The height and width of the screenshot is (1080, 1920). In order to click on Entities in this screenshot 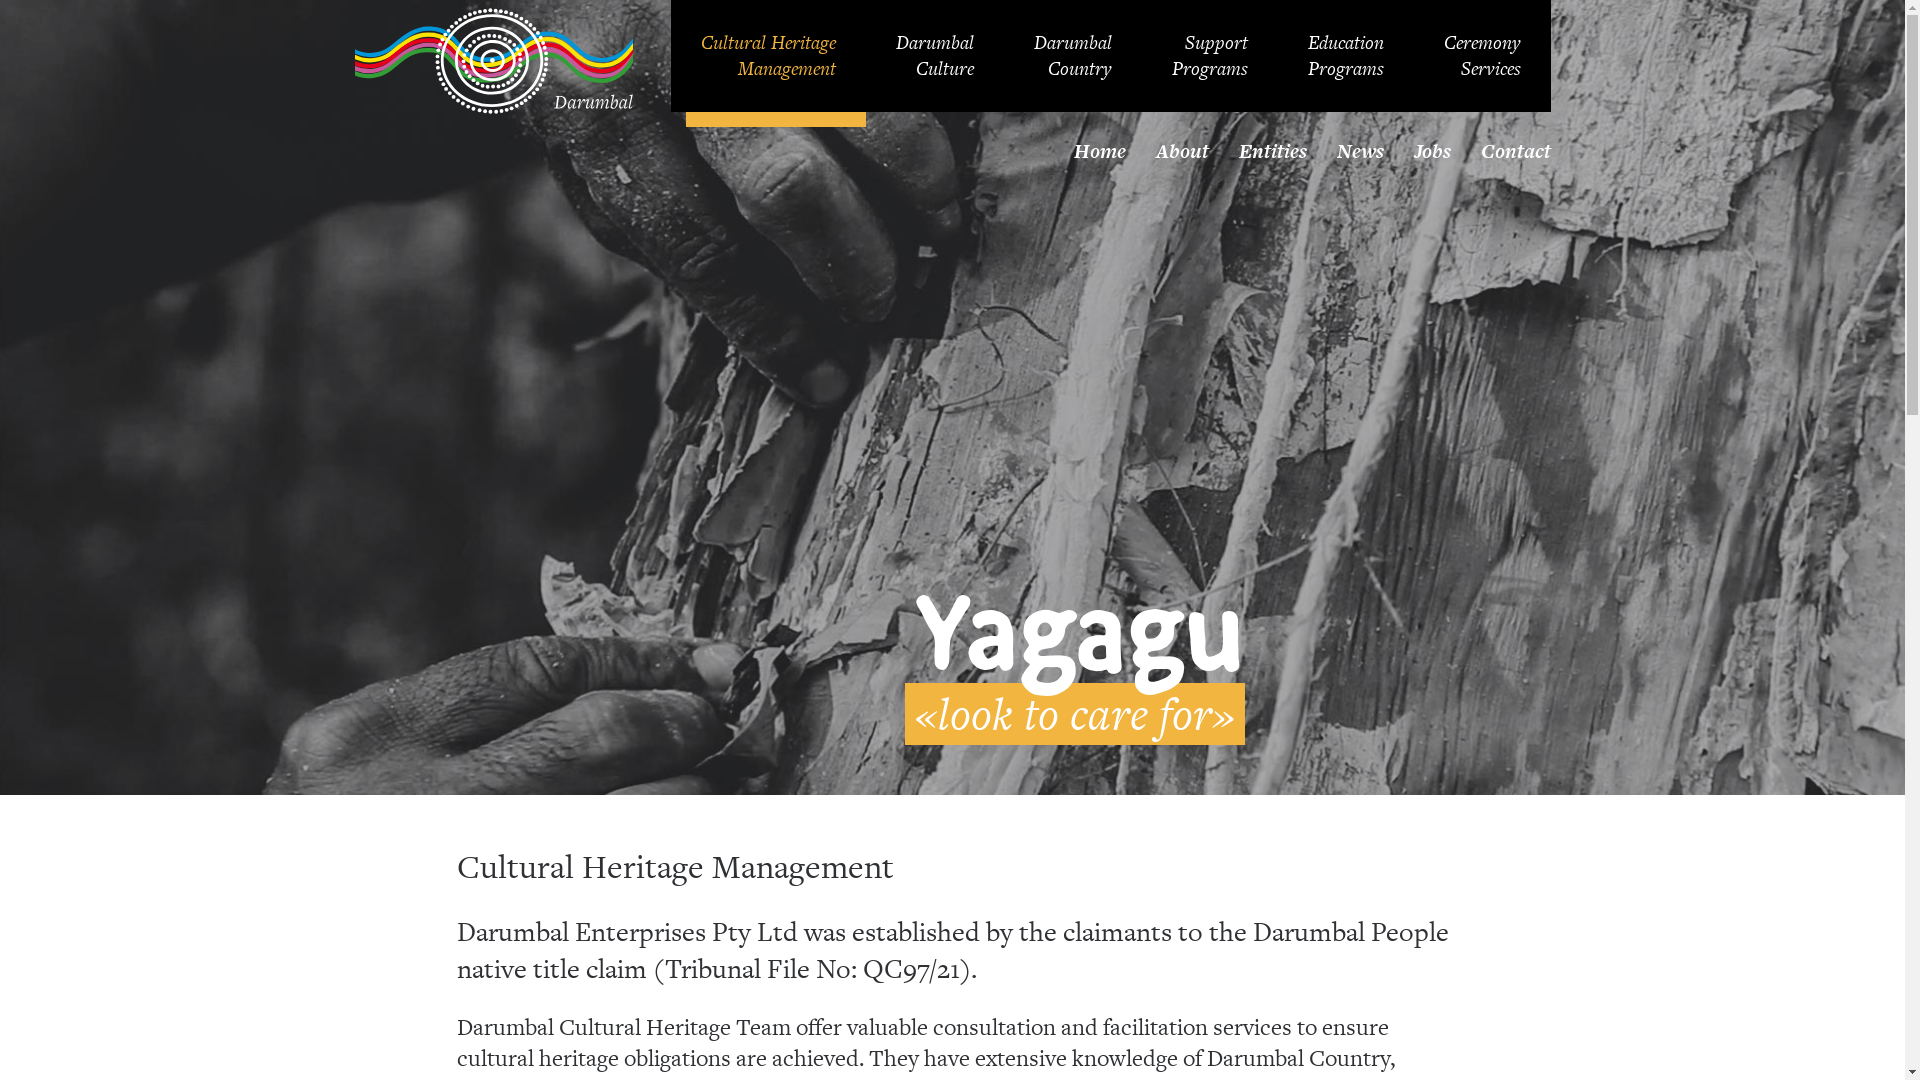, I will do `click(1273, 152)`.